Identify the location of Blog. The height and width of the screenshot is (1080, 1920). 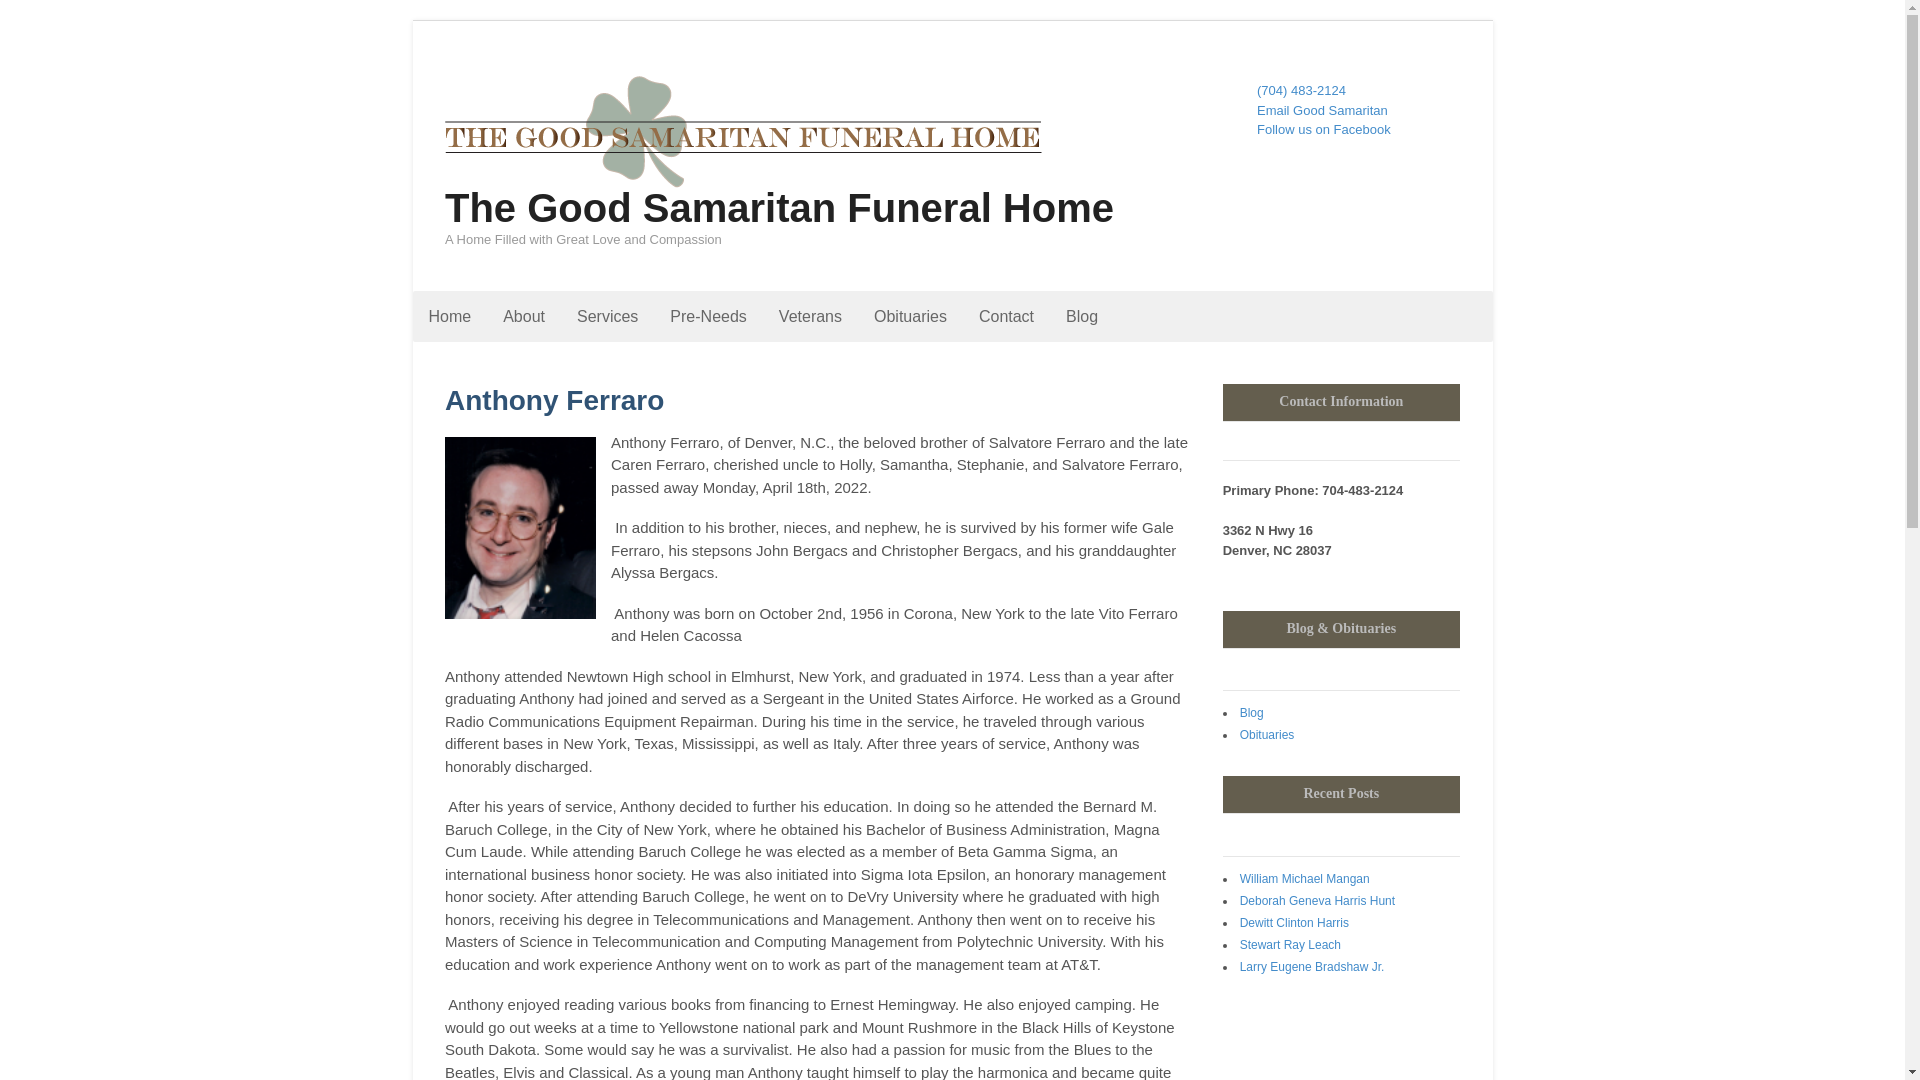
(1252, 713).